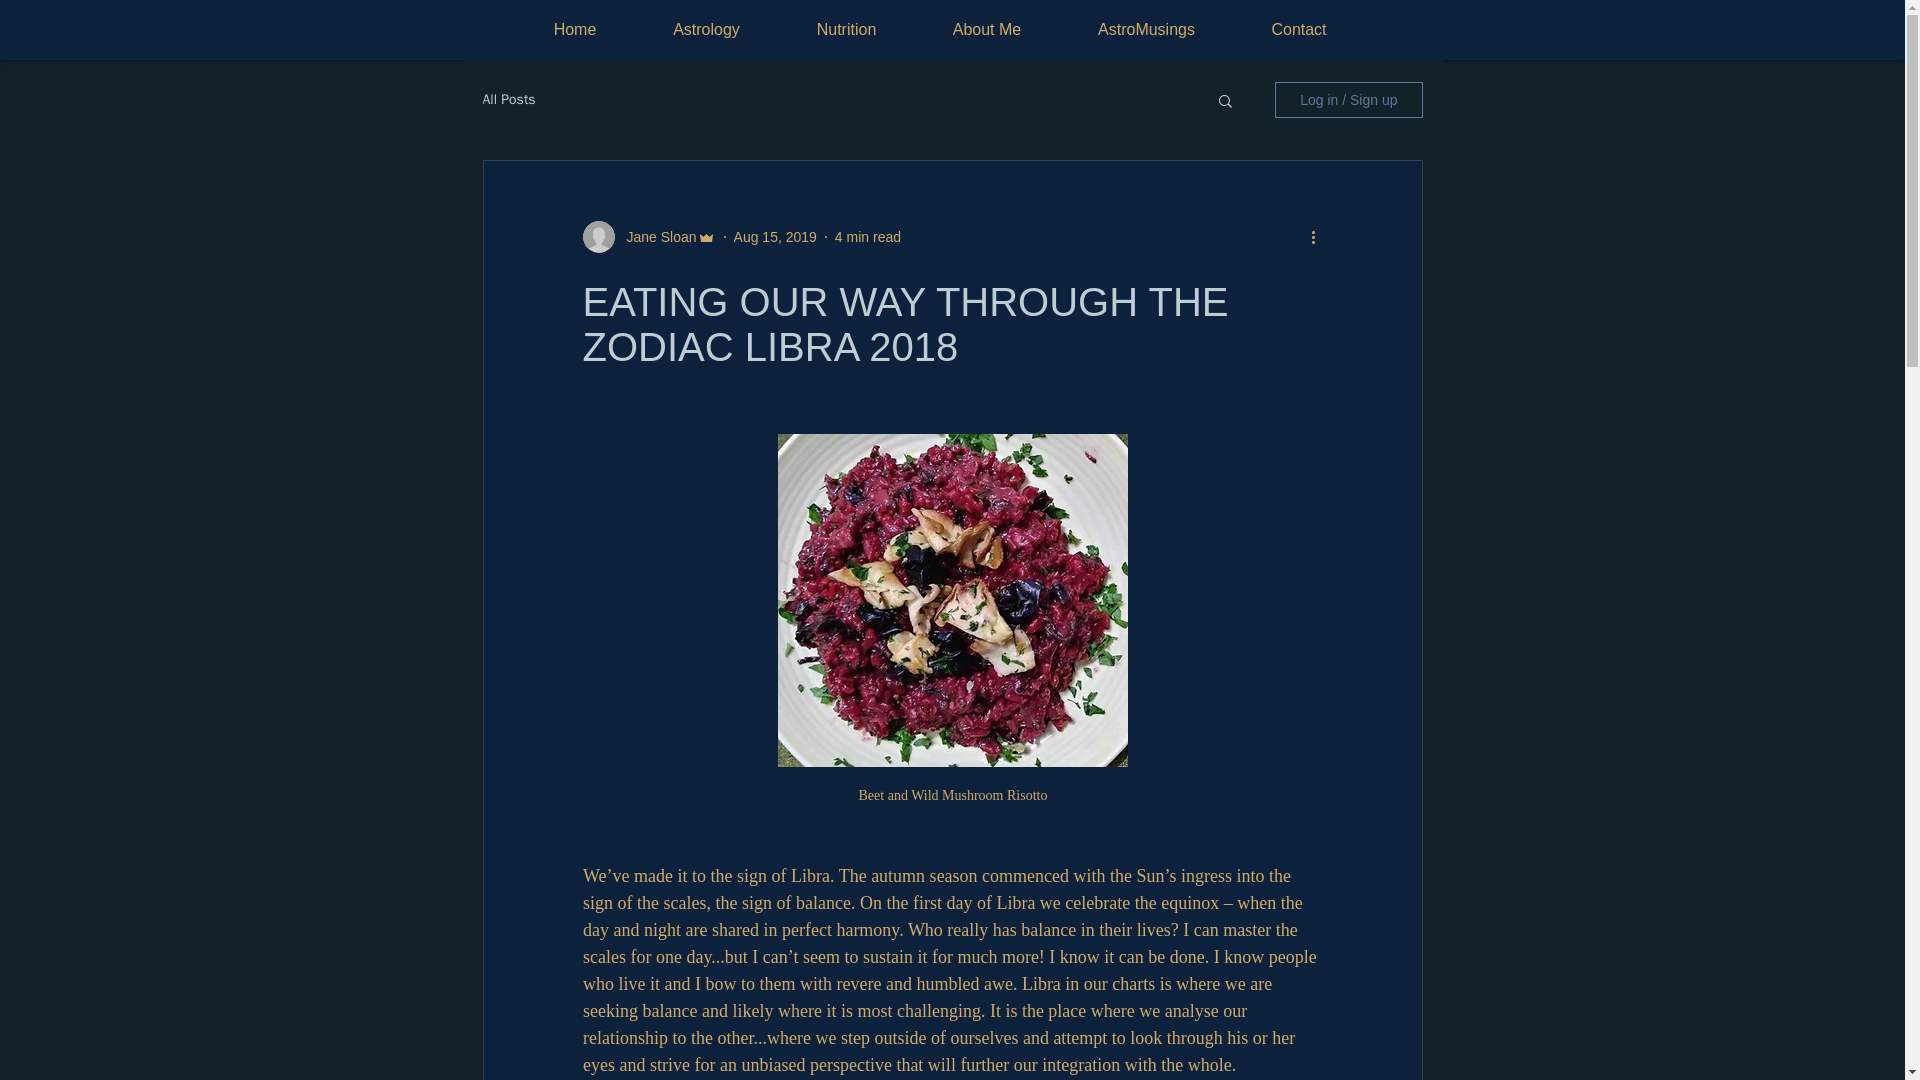 The width and height of the screenshot is (1920, 1080). What do you see at coordinates (654, 236) in the screenshot?
I see `Jane Sloan` at bounding box center [654, 236].